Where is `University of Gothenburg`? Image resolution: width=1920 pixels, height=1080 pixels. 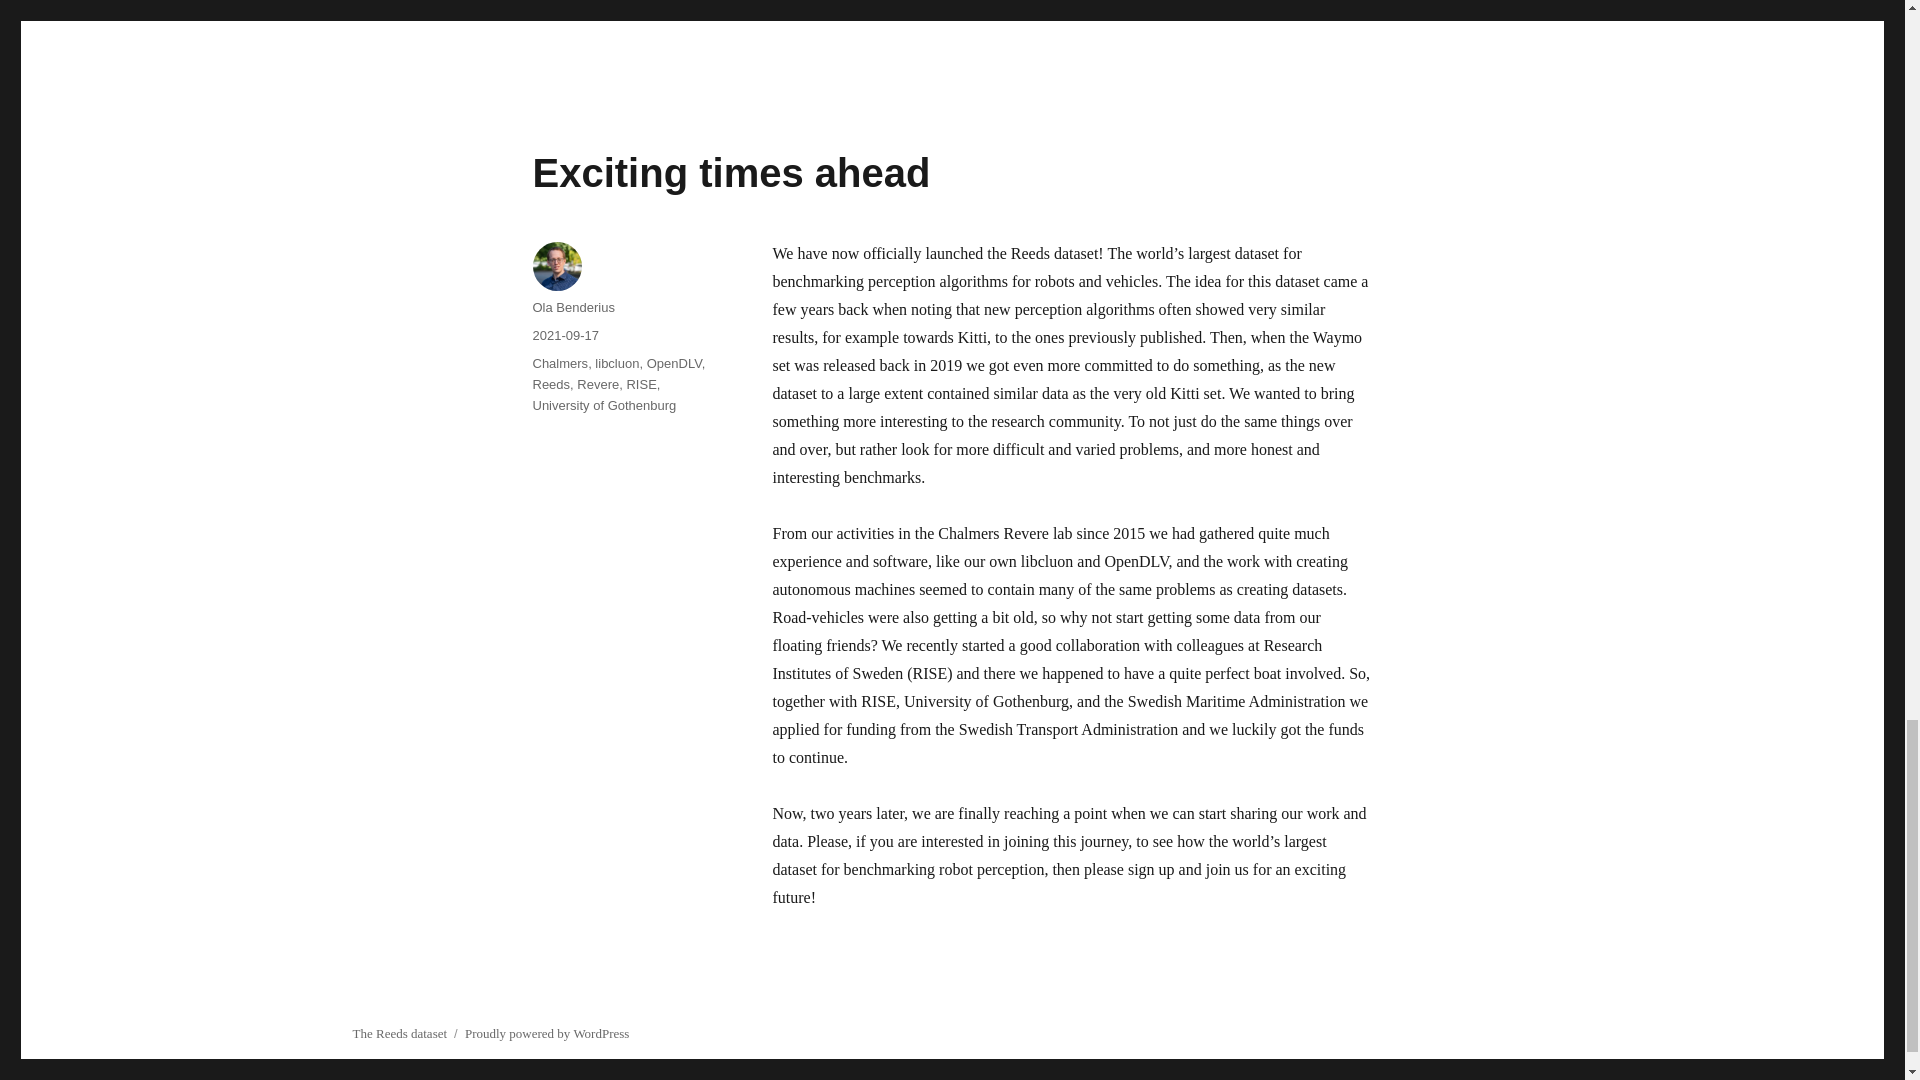 University of Gothenburg is located at coordinates (603, 405).